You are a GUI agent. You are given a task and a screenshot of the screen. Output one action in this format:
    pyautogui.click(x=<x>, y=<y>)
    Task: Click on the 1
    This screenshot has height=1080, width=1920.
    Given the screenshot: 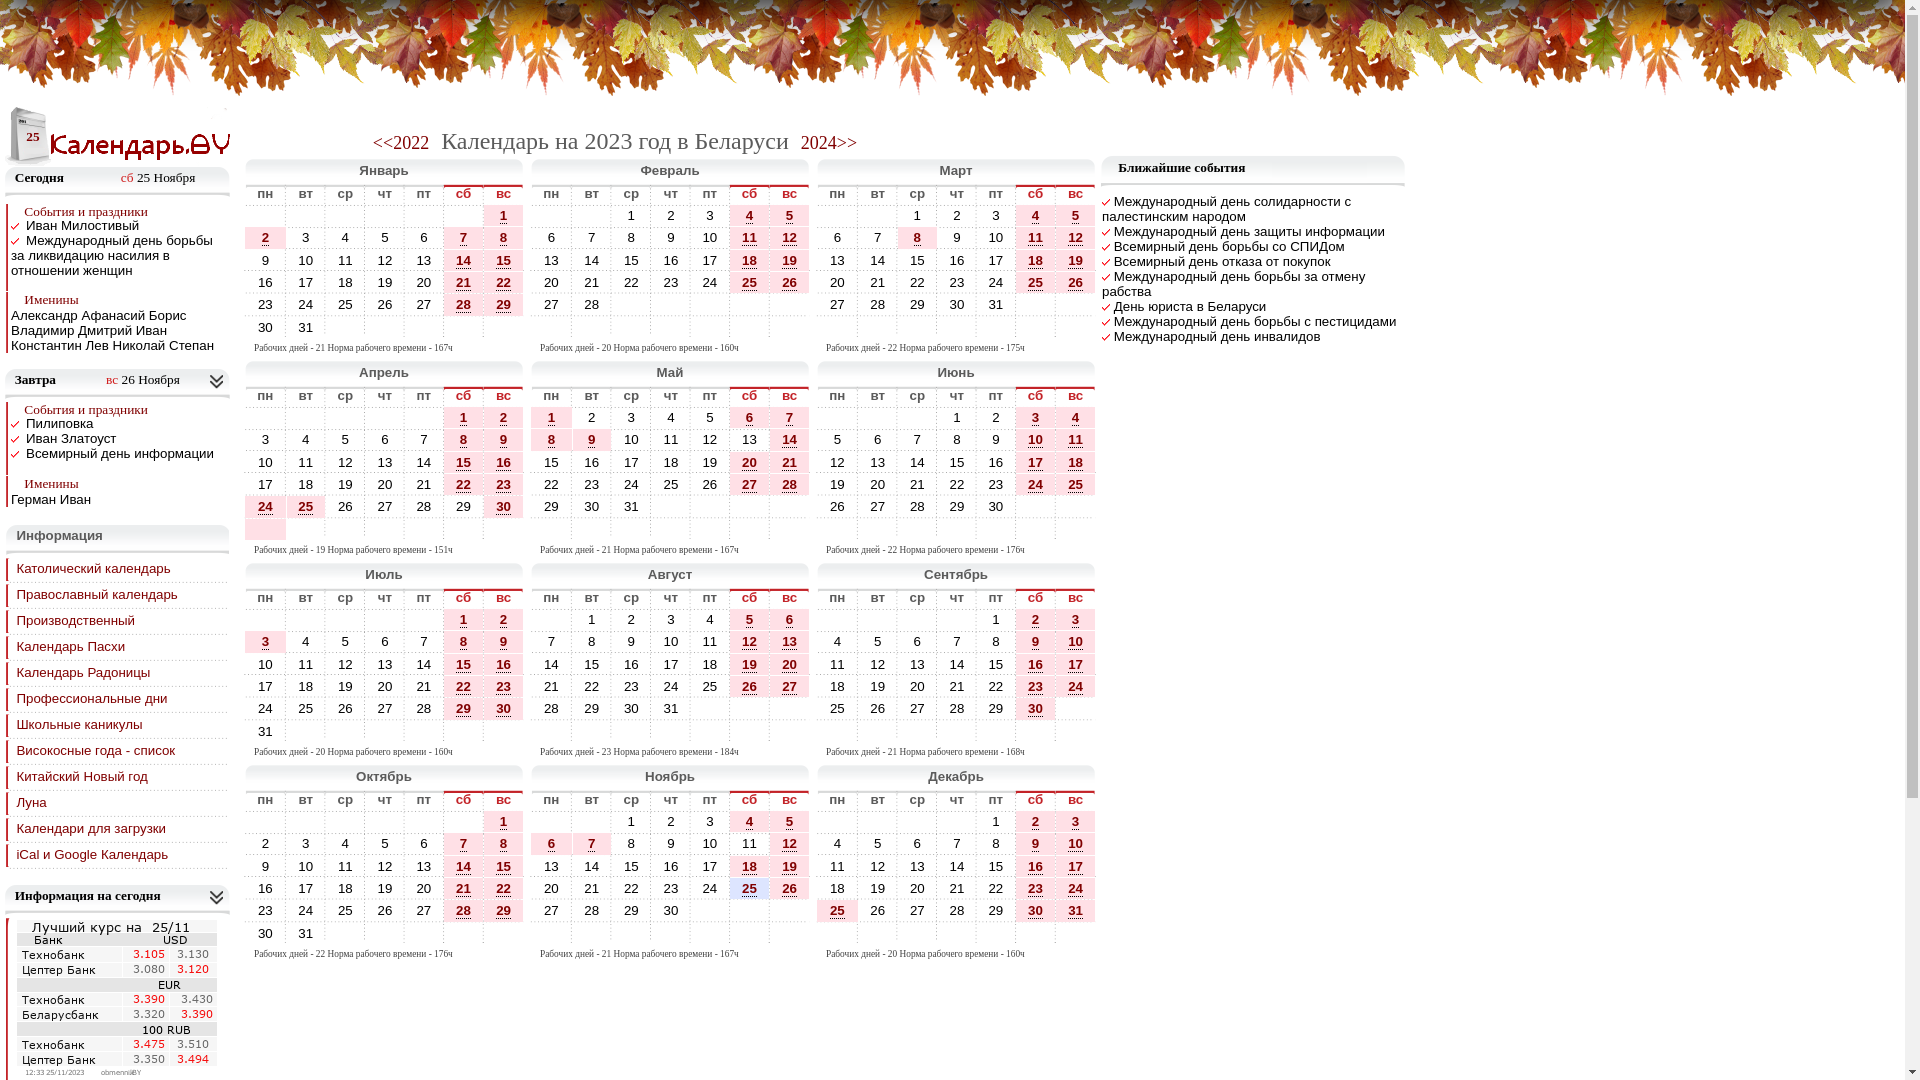 What is the action you would take?
    pyautogui.click(x=956, y=418)
    